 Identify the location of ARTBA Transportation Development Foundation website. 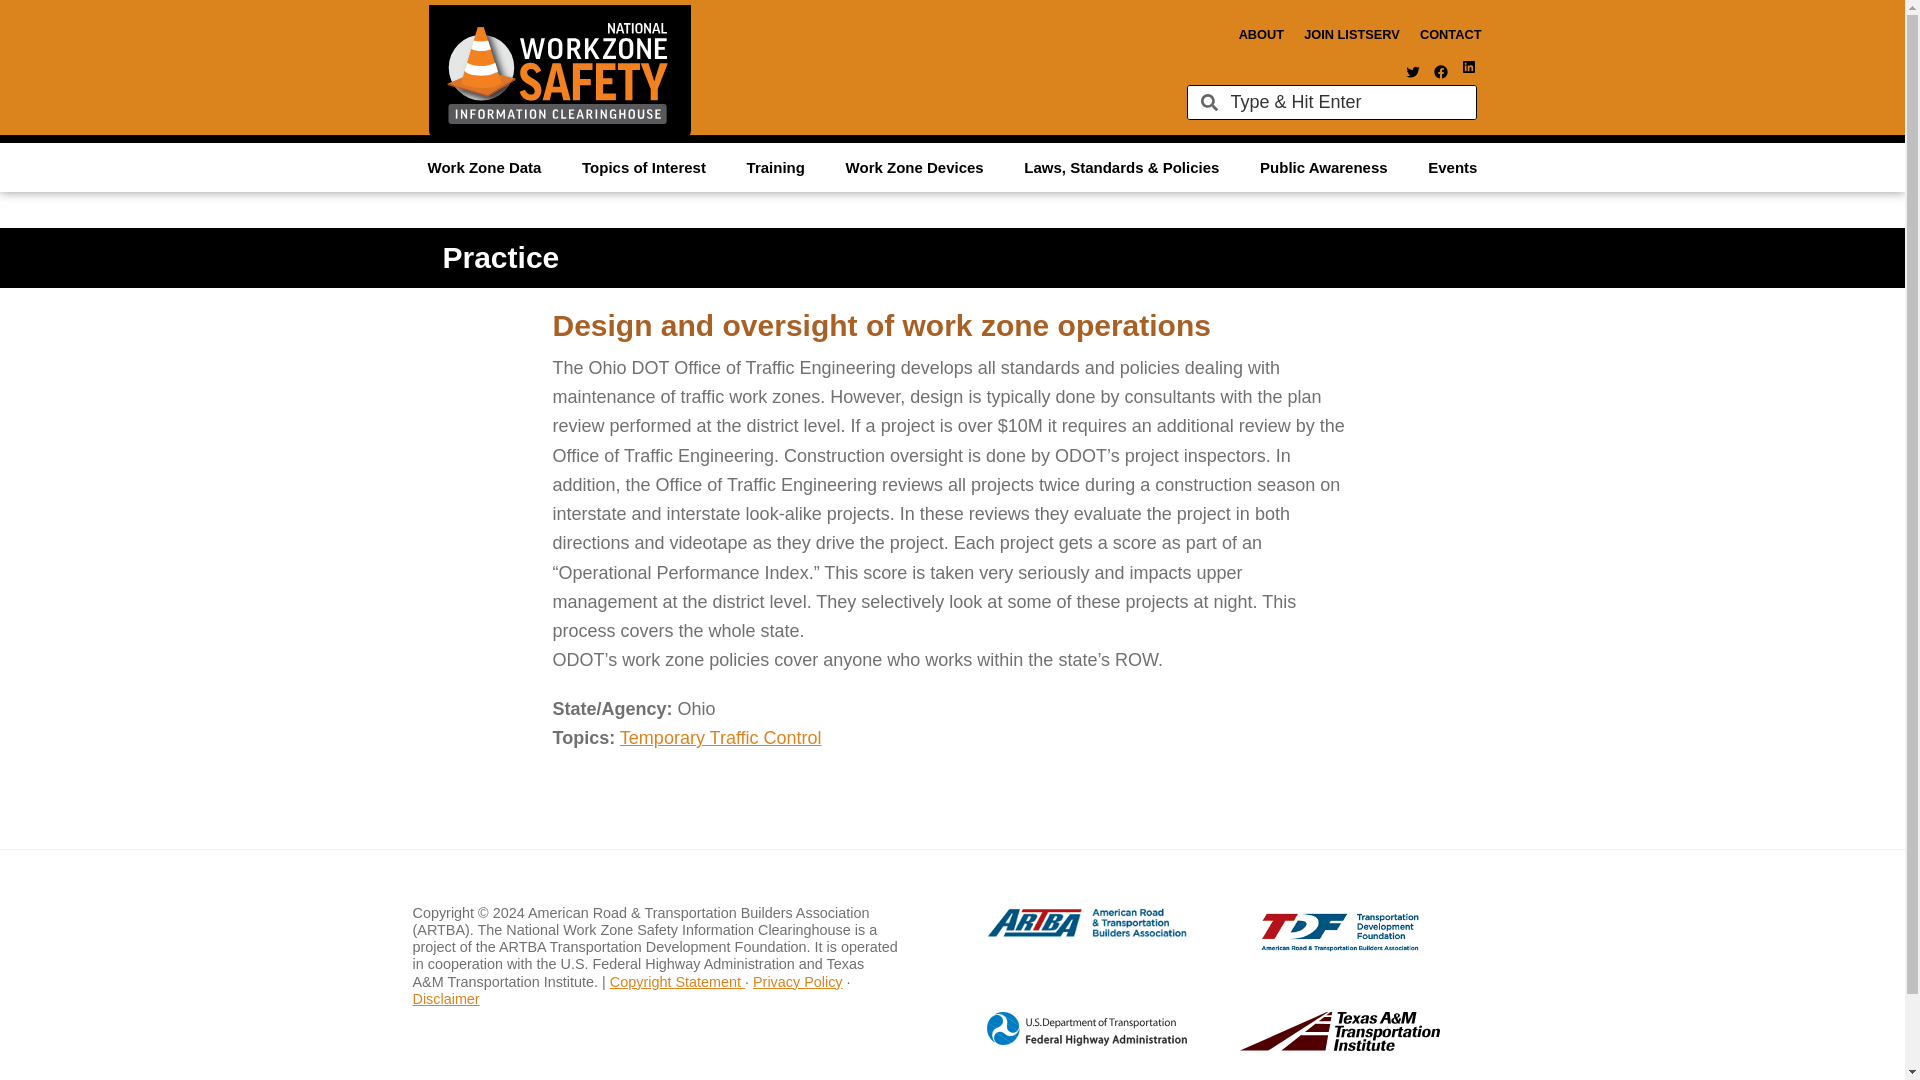
(1300, 945).